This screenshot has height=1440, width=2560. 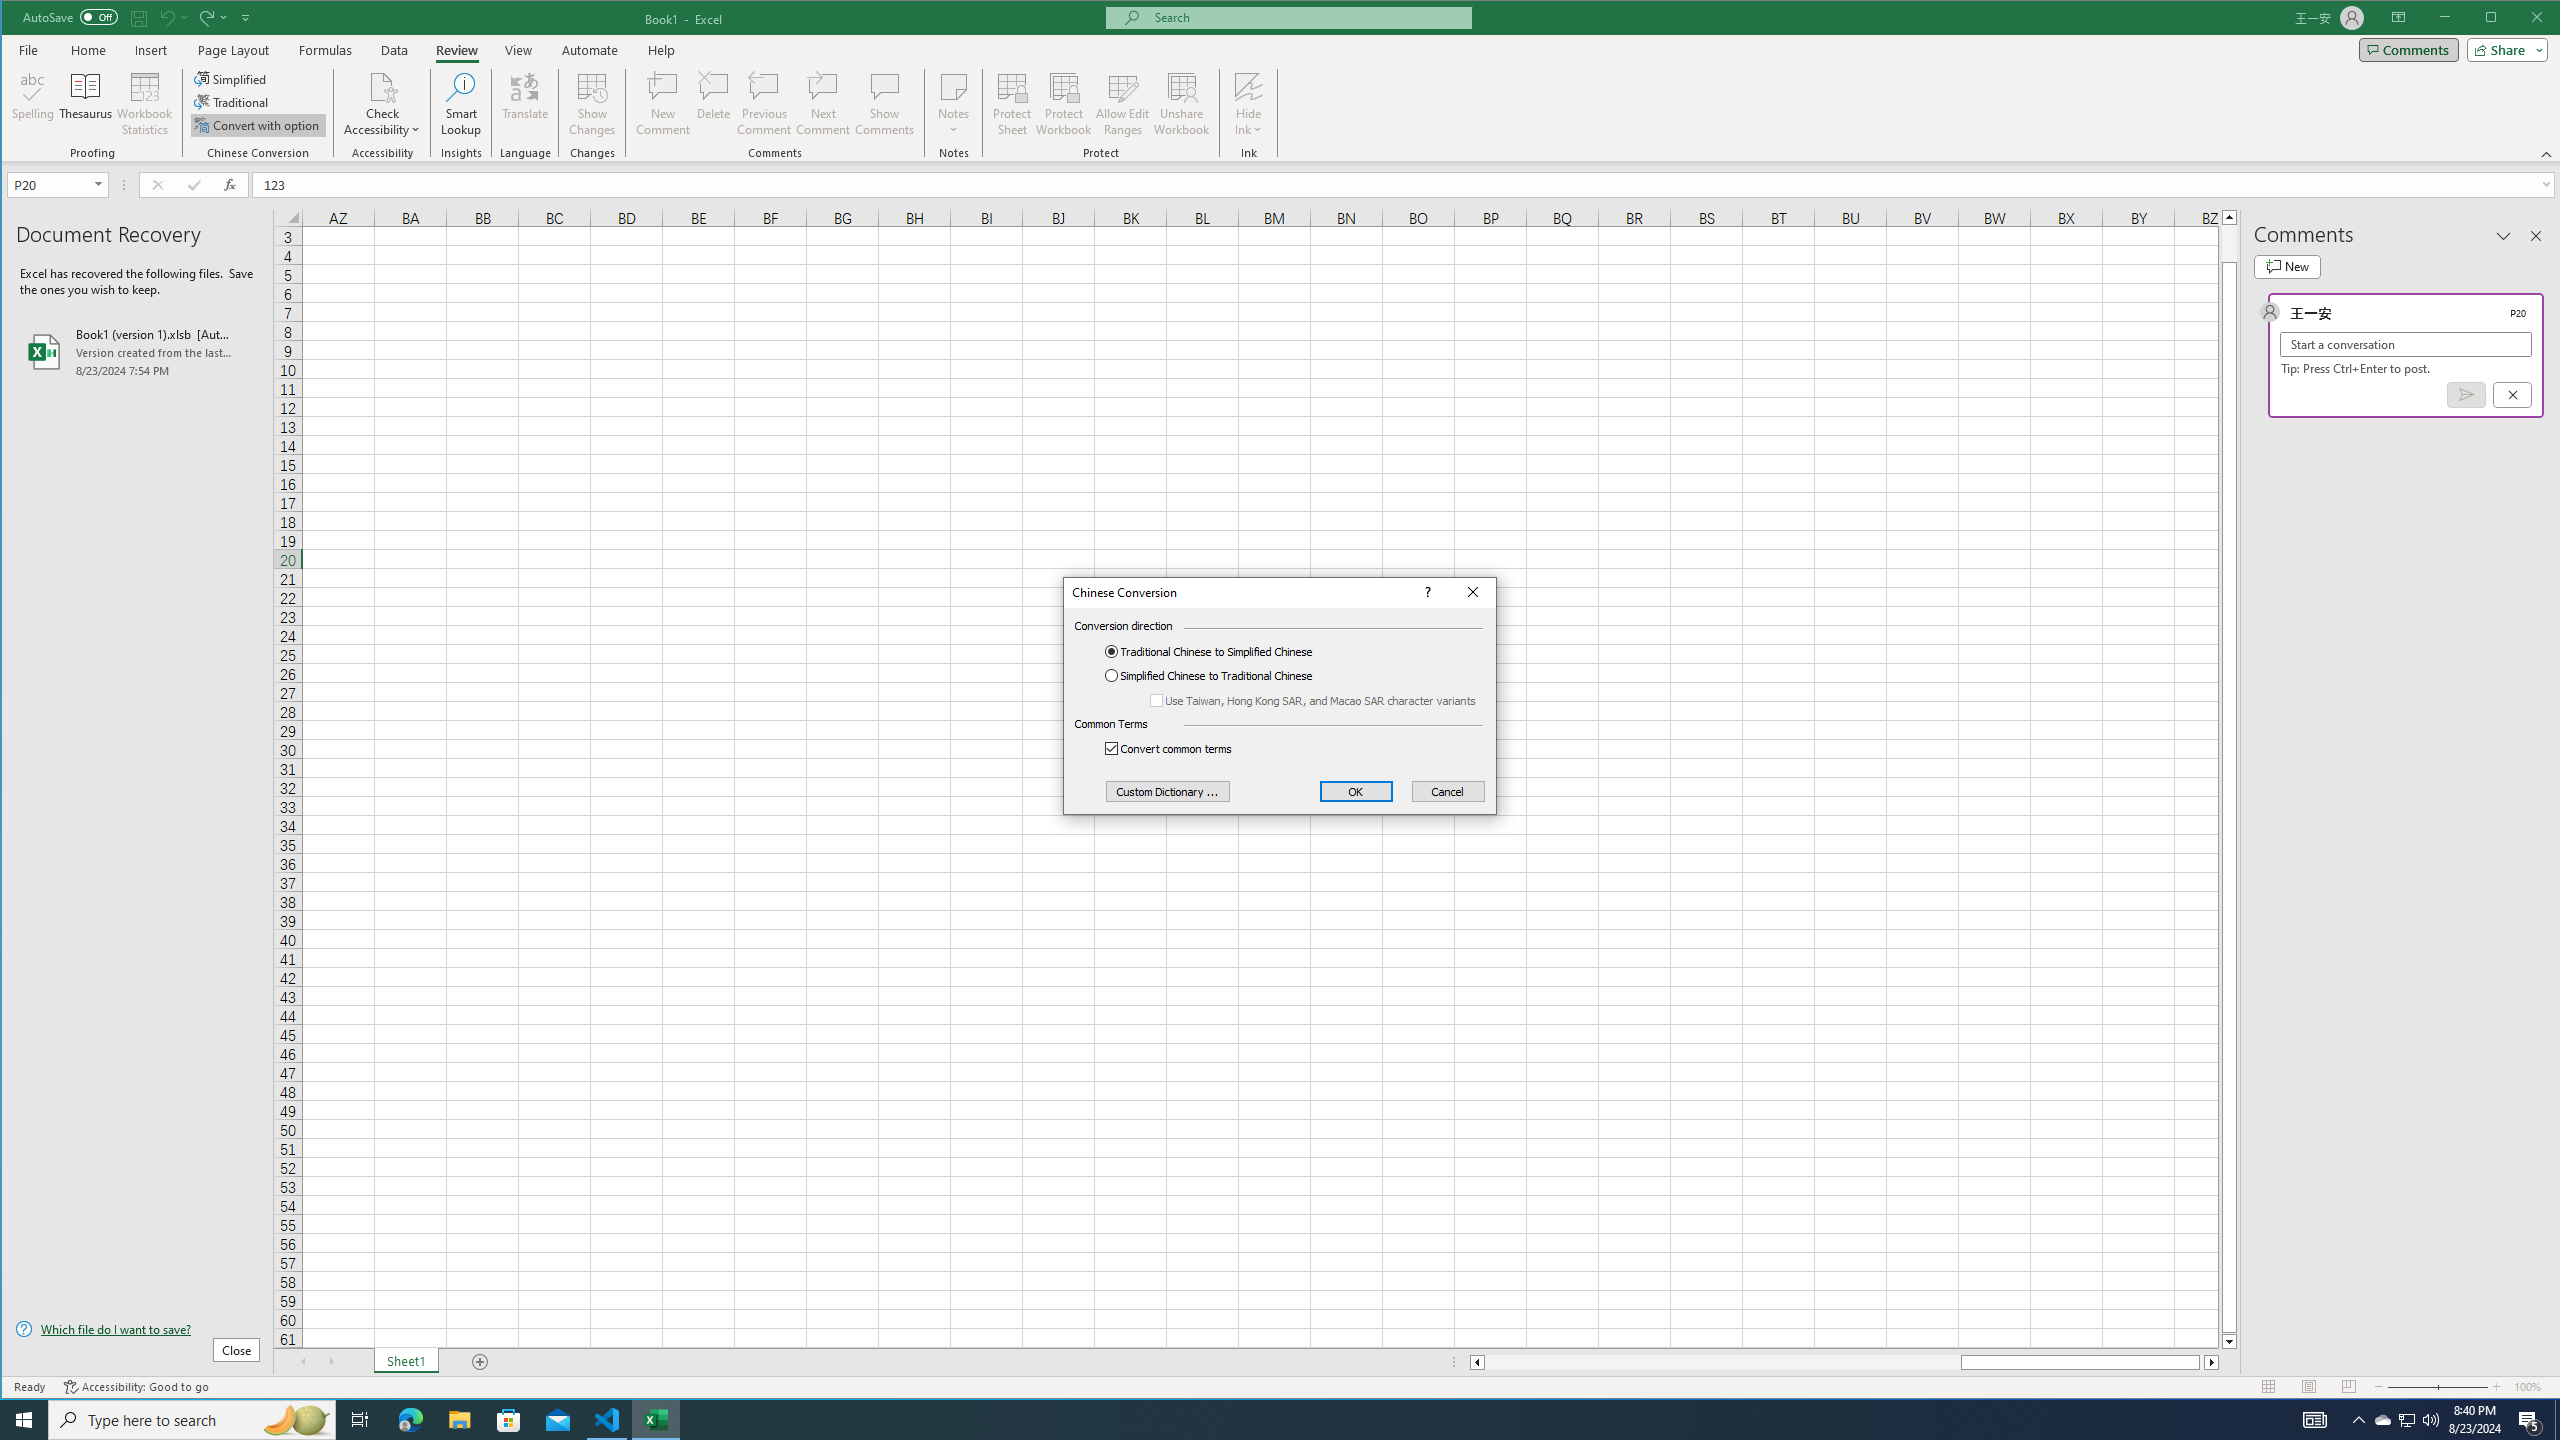 What do you see at coordinates (24, 1420) in the screenshot?
I see `Start` at bounding box center [24, 1420].